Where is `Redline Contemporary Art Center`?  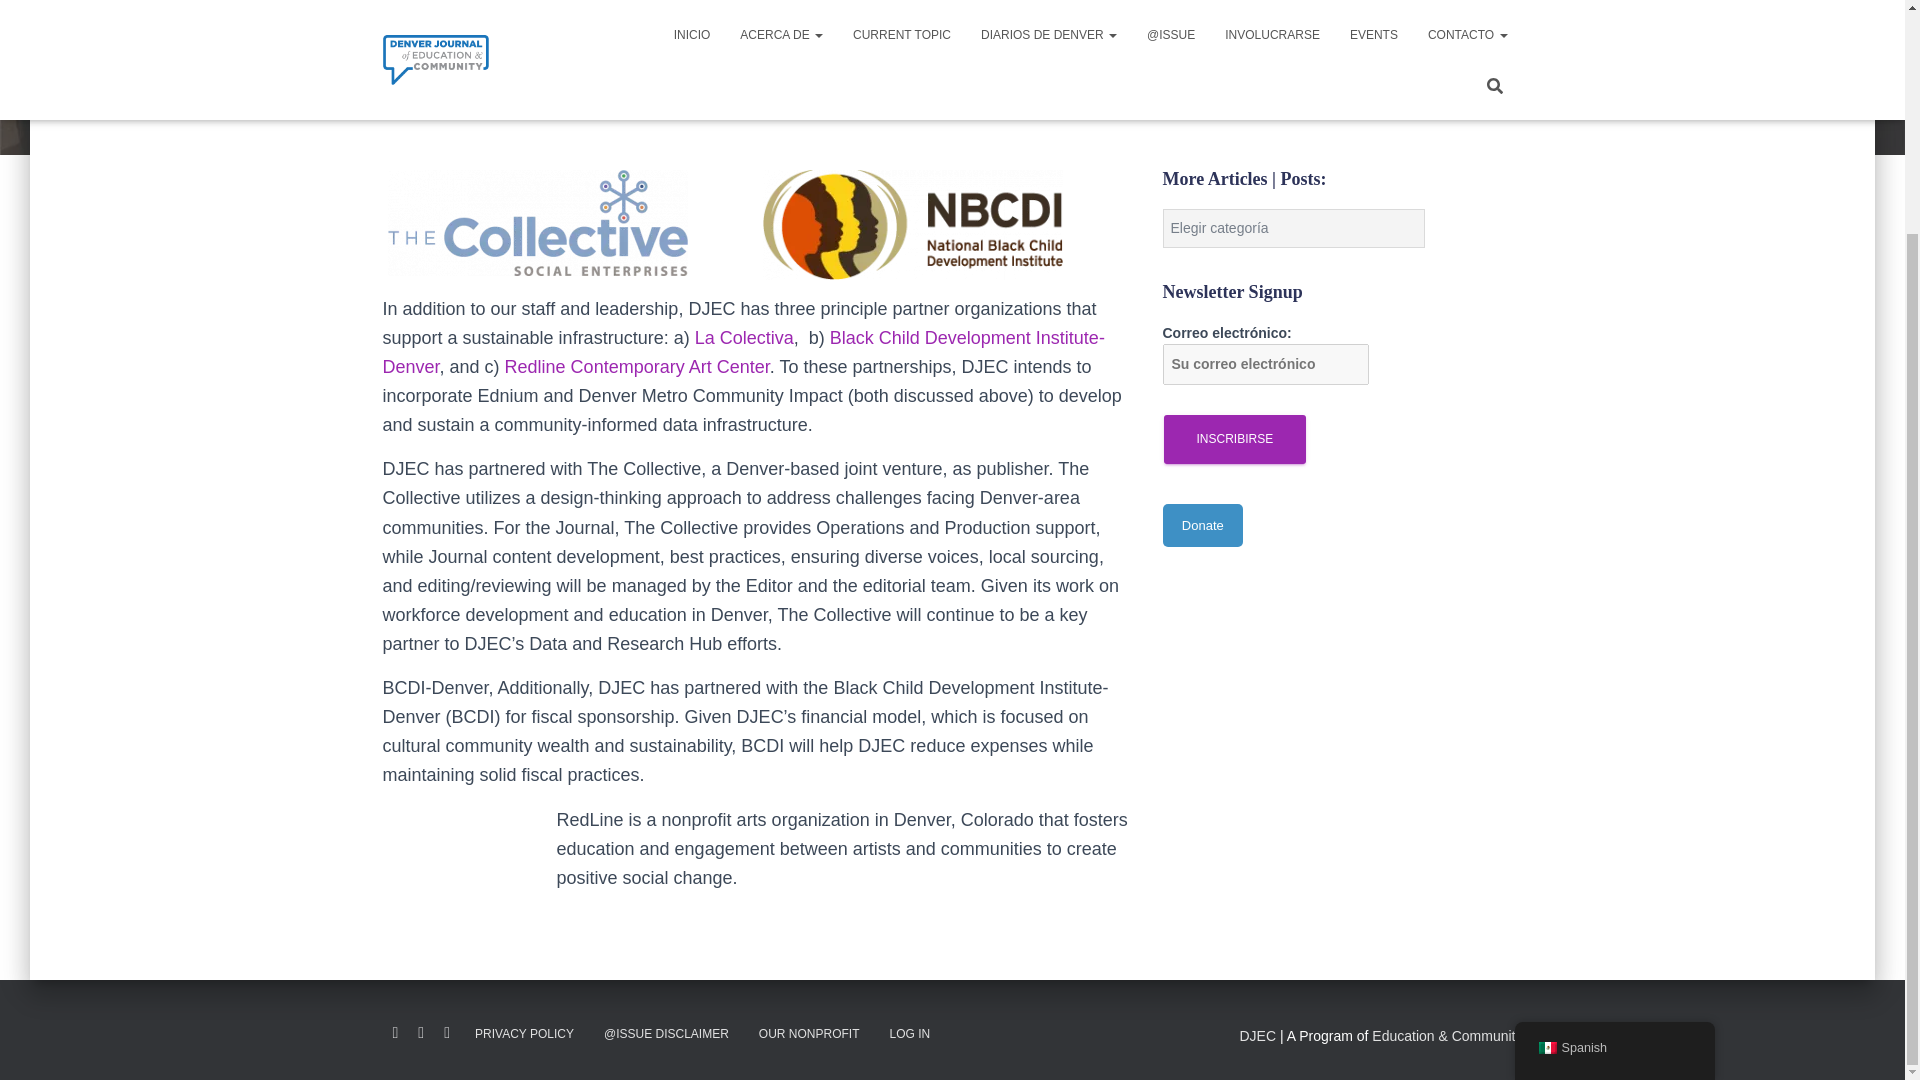
Redline Contemporary Art Center is located at coordinates (636, 366).